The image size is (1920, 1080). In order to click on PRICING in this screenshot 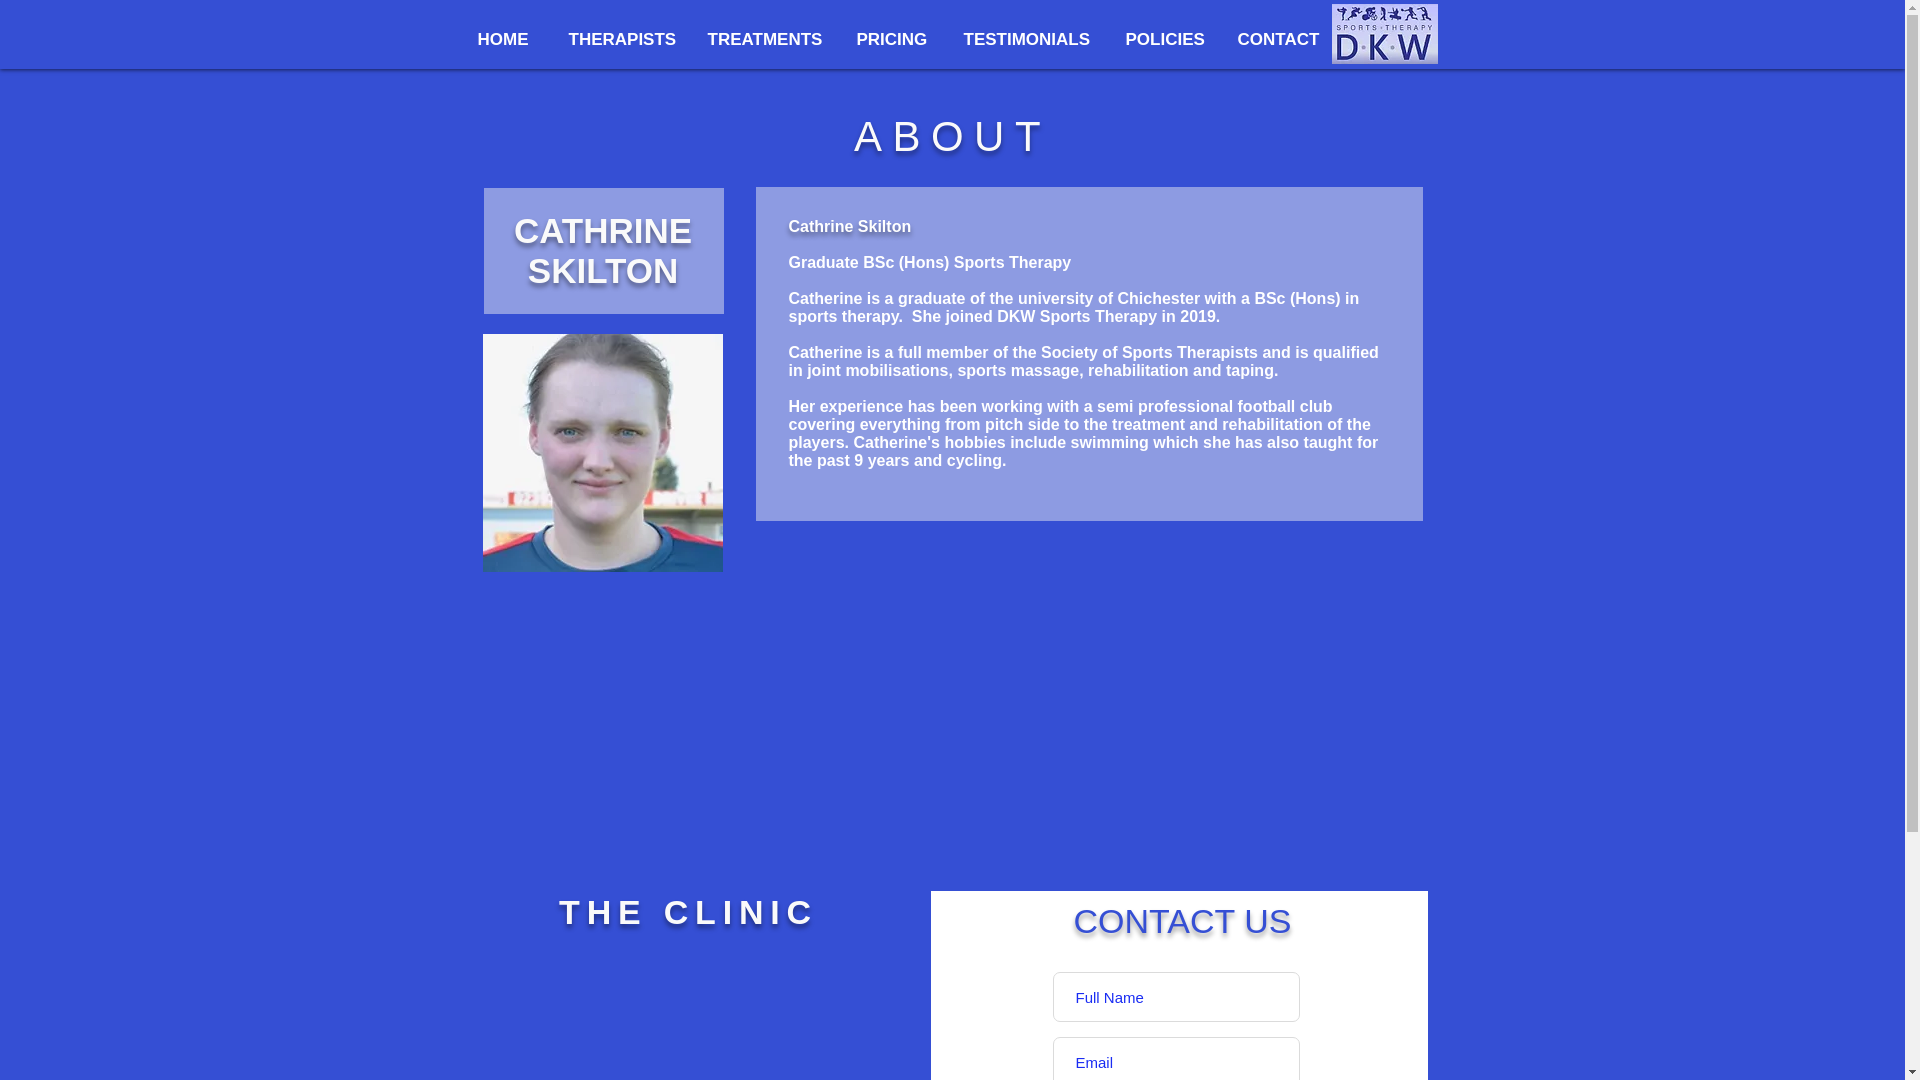, I will do `click(895, 40)`.